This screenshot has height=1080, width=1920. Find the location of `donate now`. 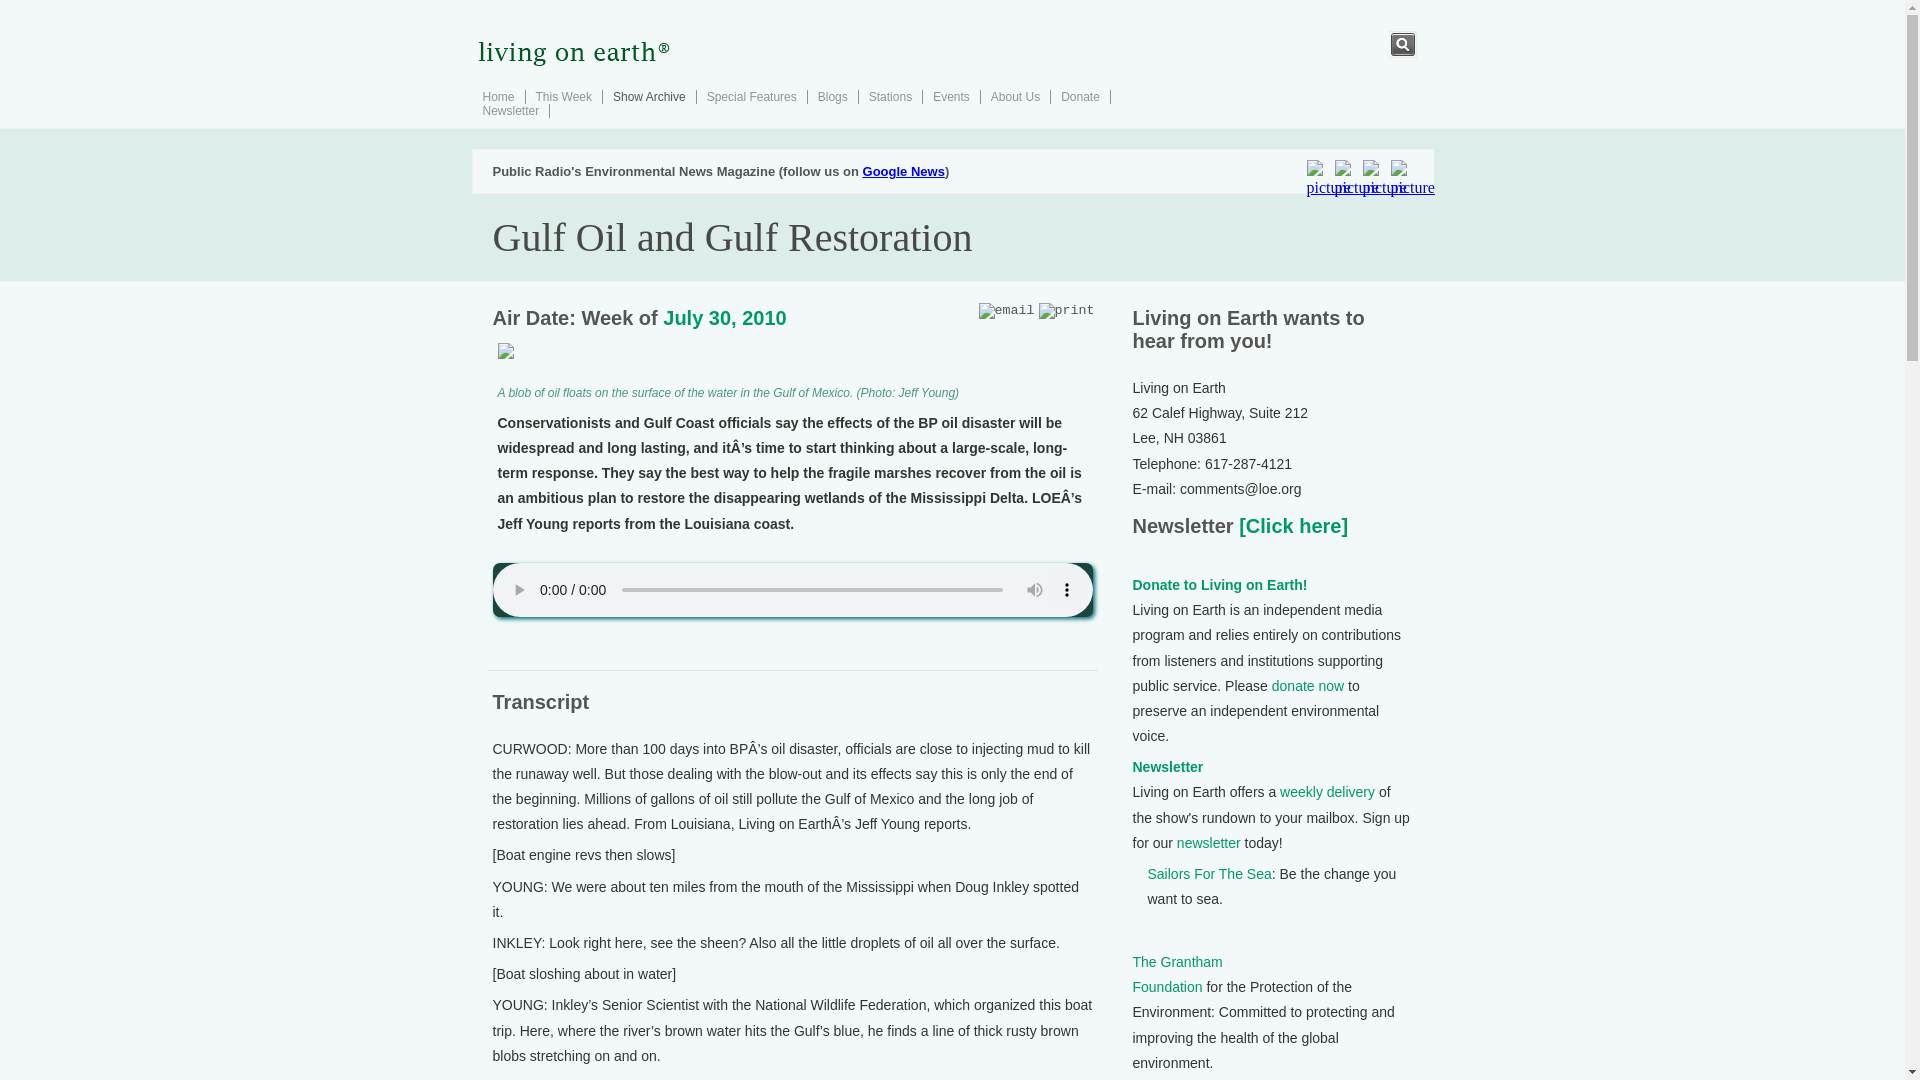

donate now is located at coordinates (1308, 686).